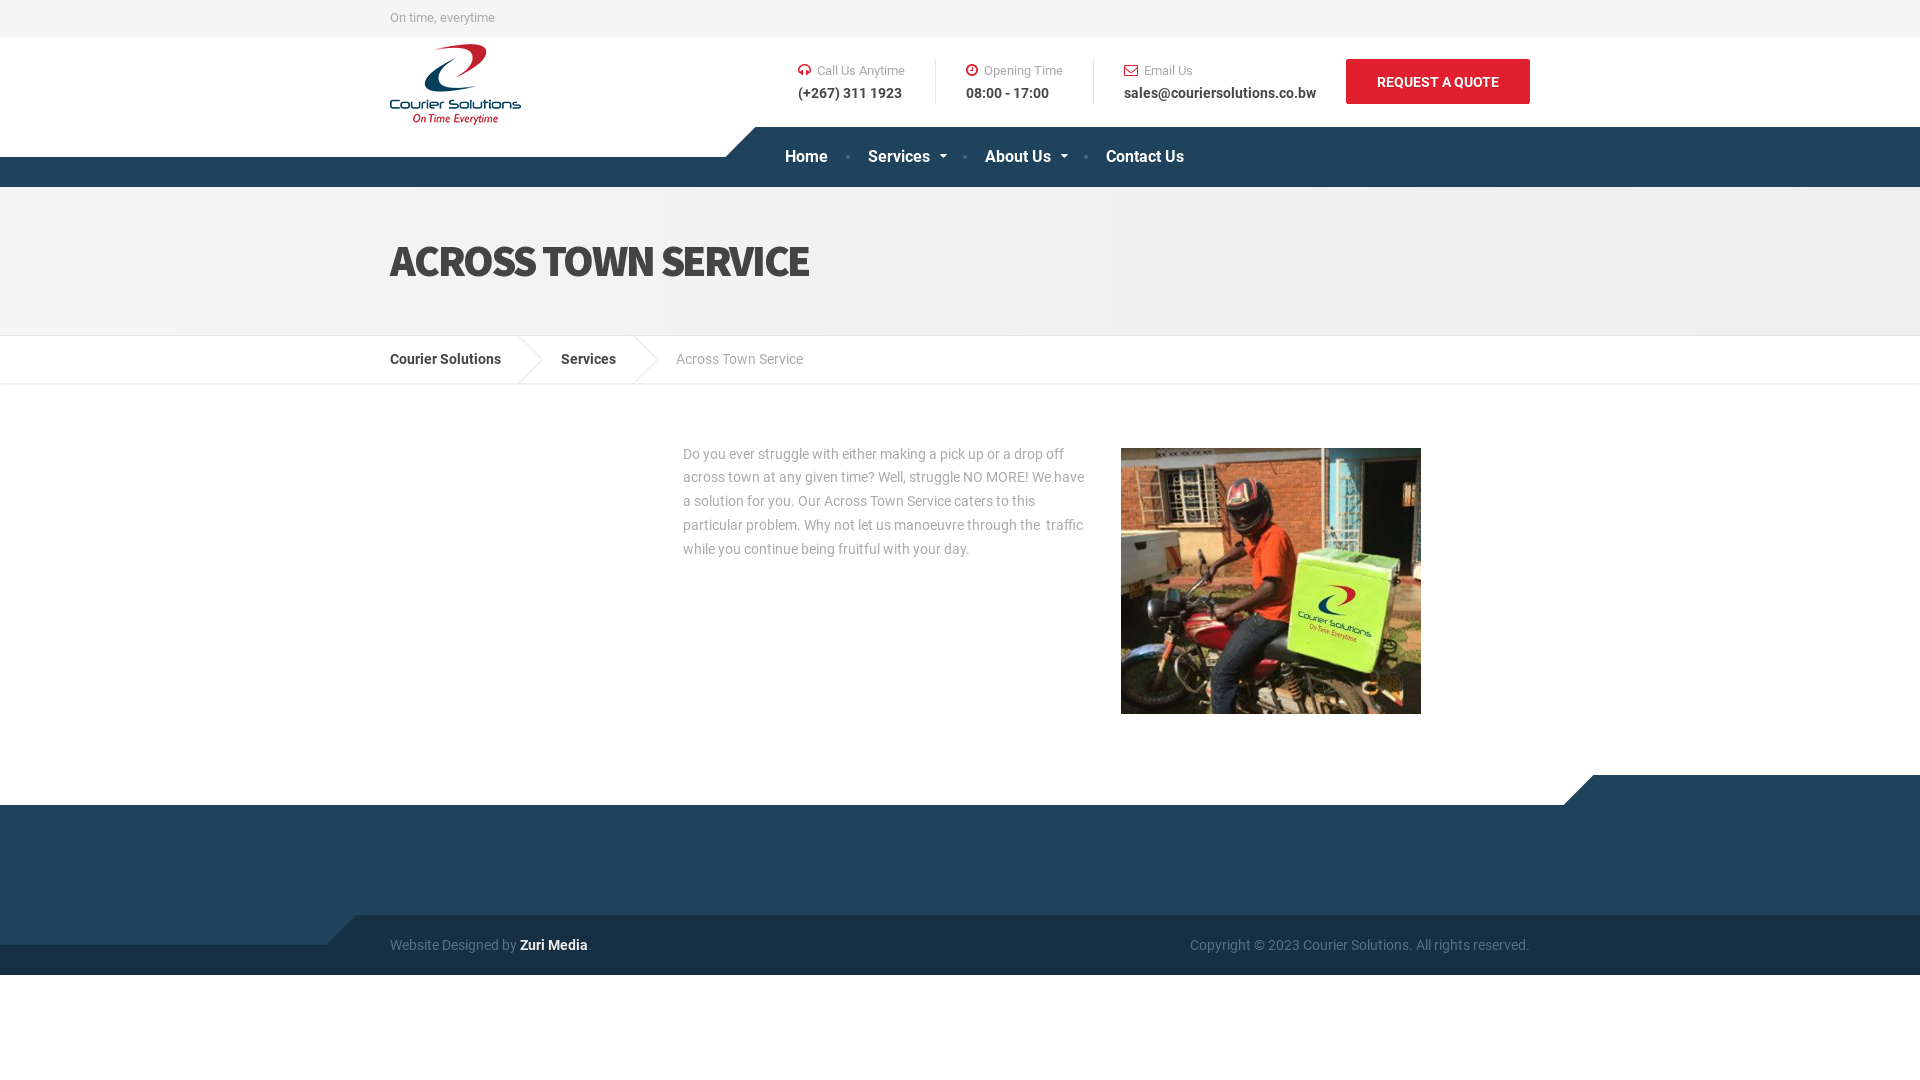 This screenshot has width=1920, height=1080. What do you see at coordinates (1438, 82) in the screenshot?
I see `REQUEST A QUOTE` at bounding box center [1438, 82].